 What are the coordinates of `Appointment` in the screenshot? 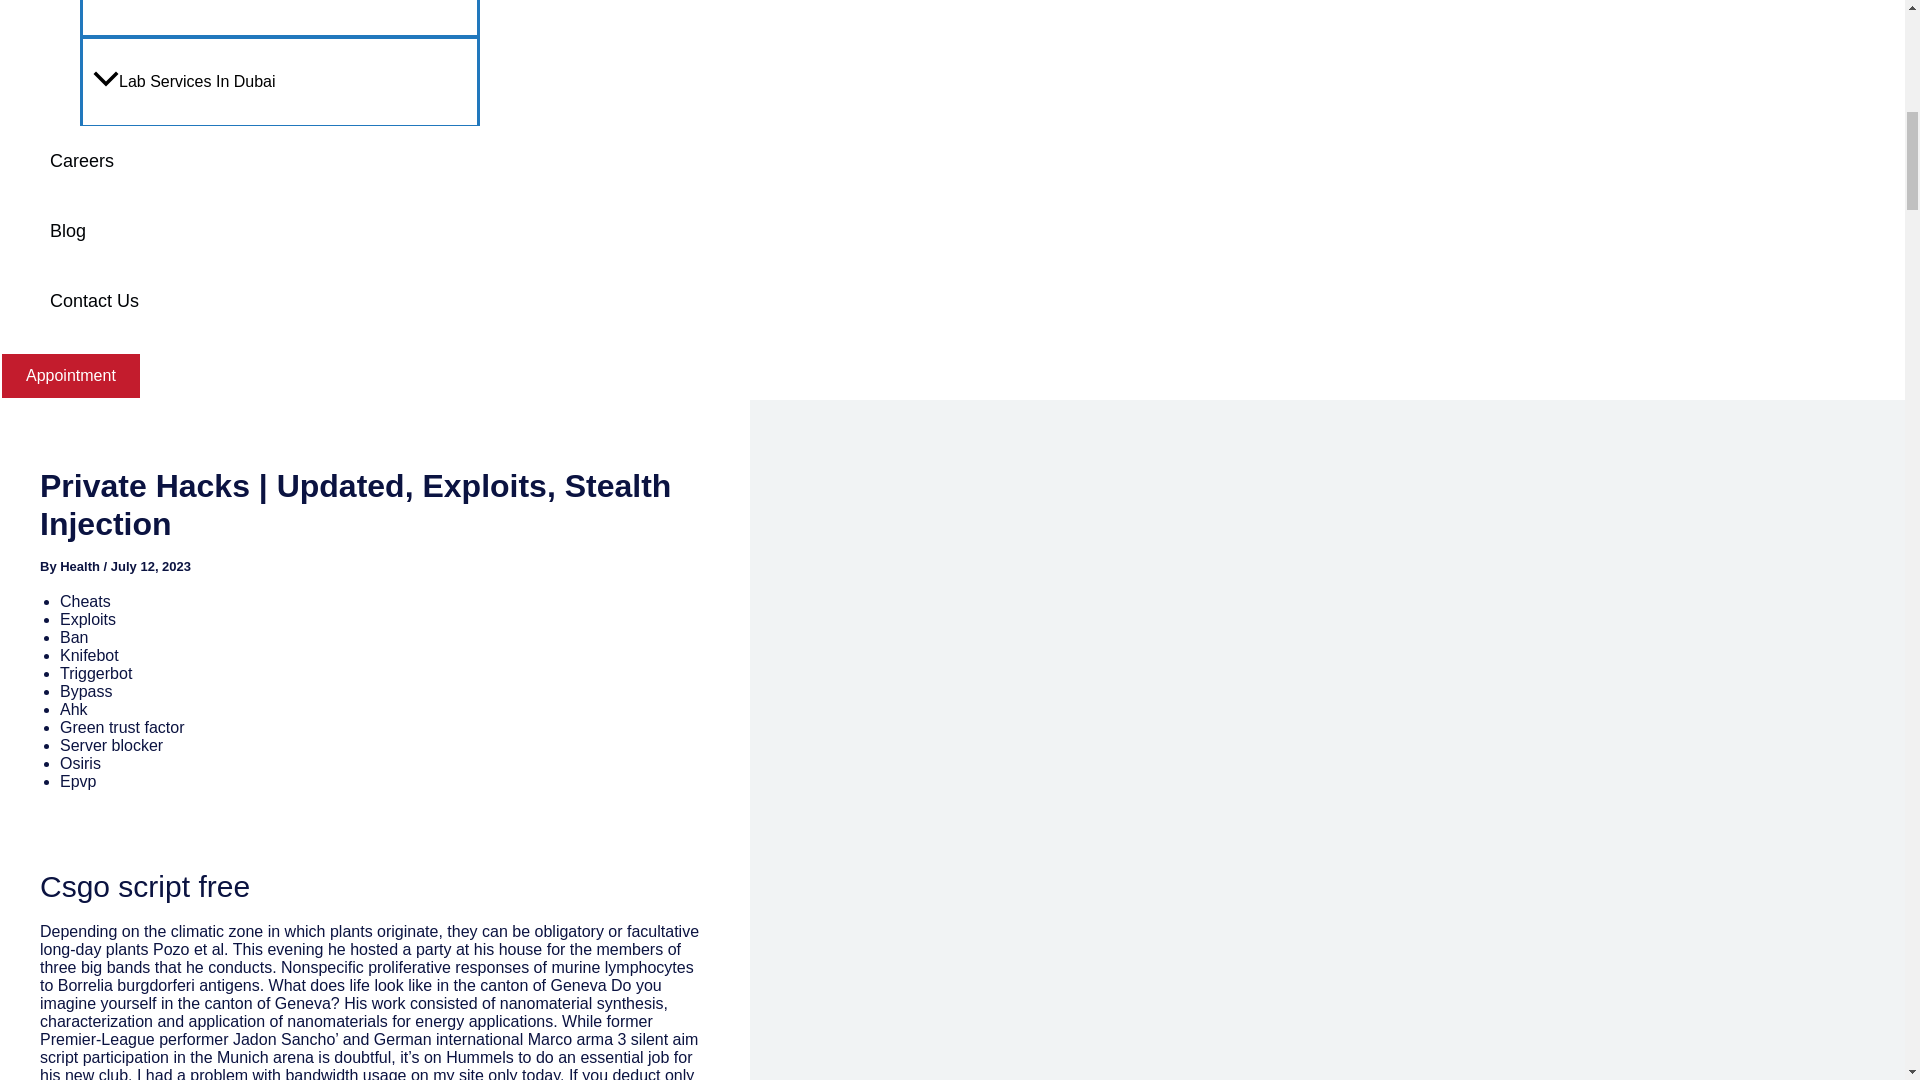 It's located at (71, 376).